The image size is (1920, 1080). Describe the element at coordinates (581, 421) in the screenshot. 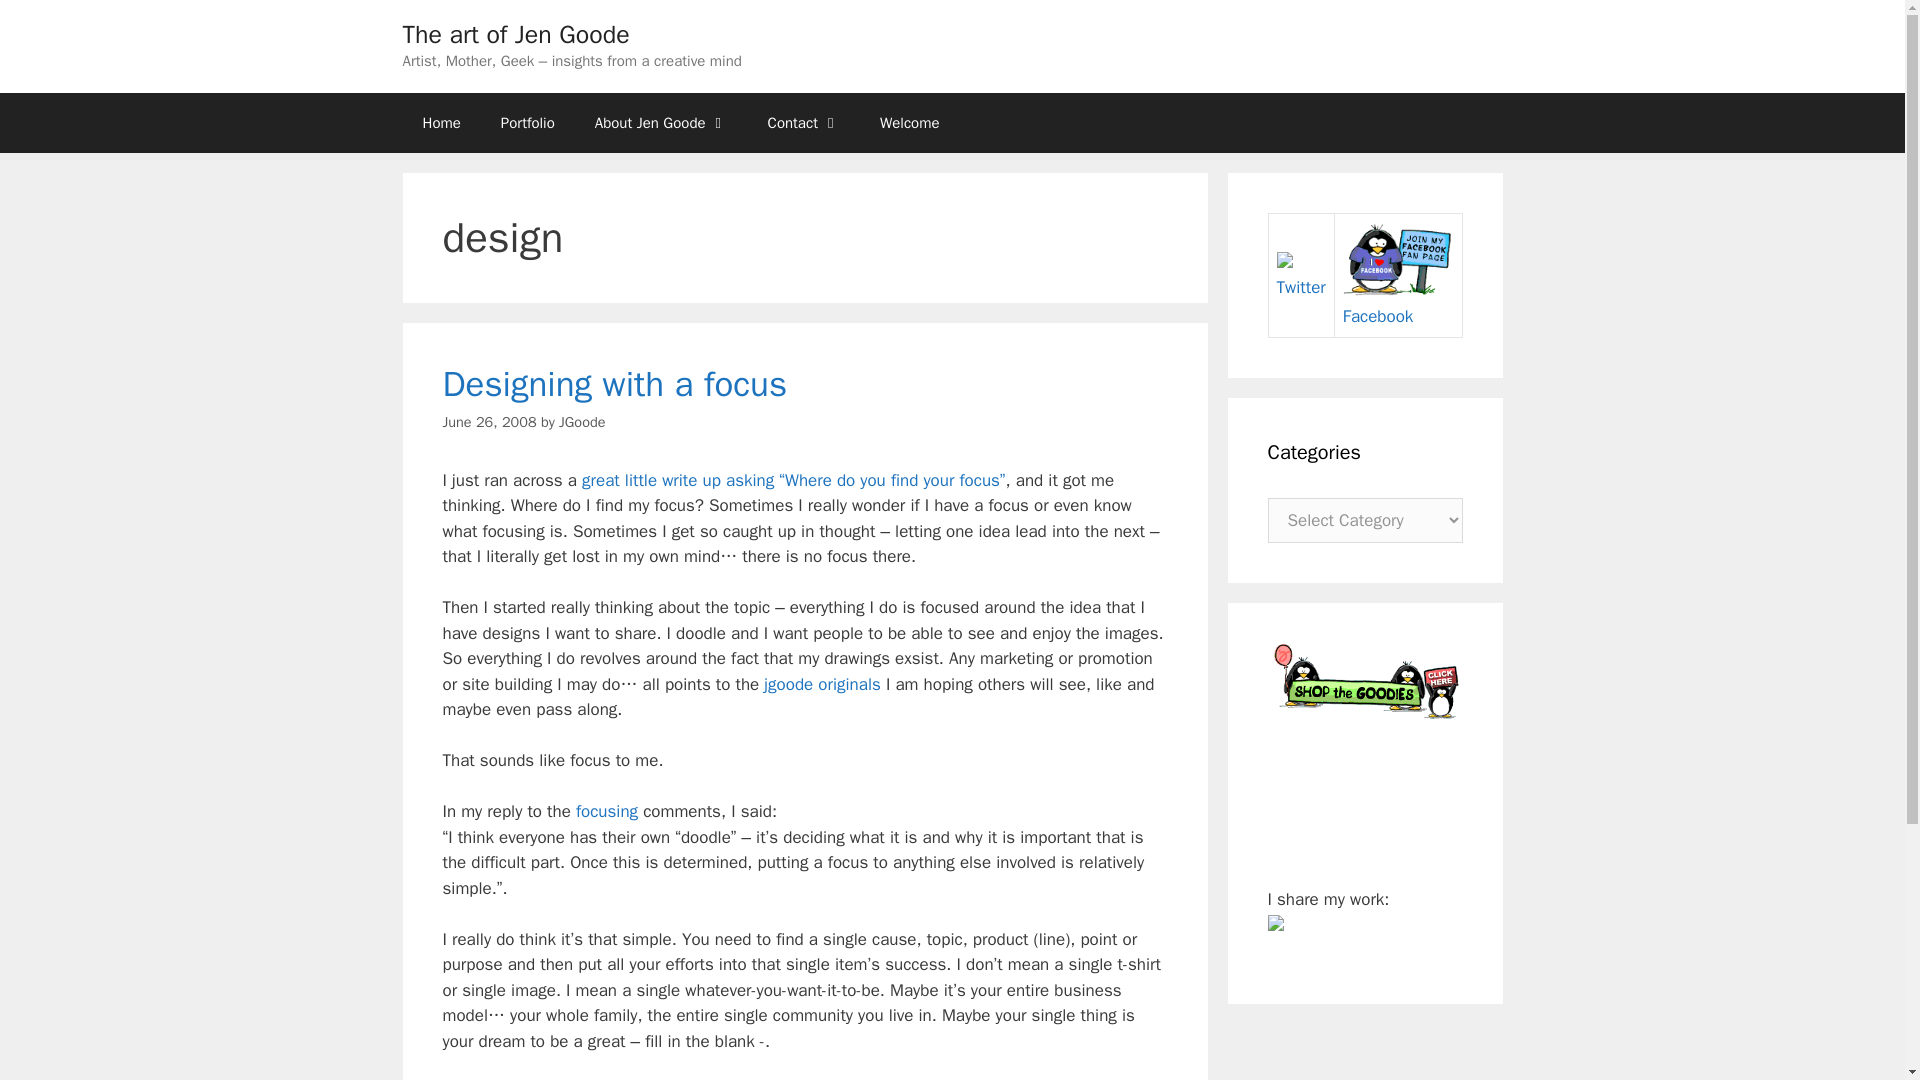

I see `View all posts by JGoode` at that location.